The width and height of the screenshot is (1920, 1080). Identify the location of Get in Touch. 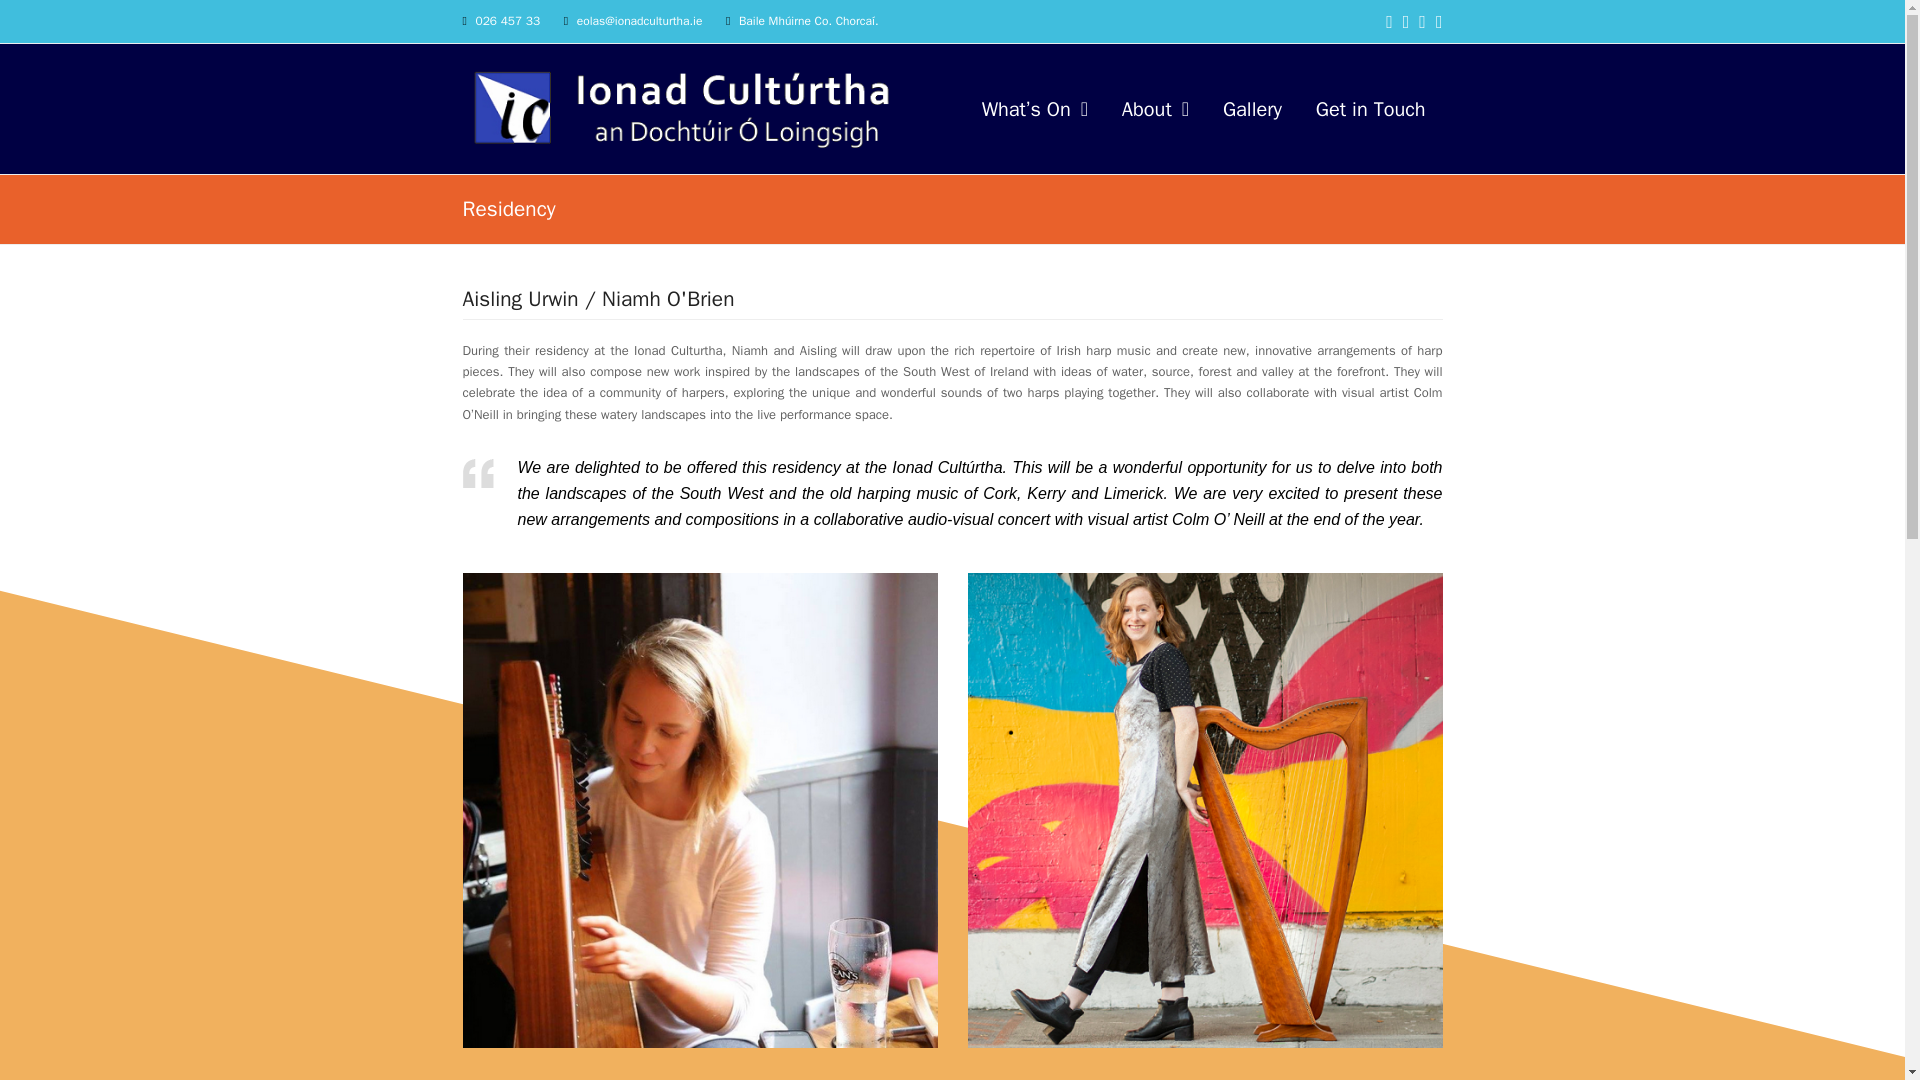
(1371, 108).